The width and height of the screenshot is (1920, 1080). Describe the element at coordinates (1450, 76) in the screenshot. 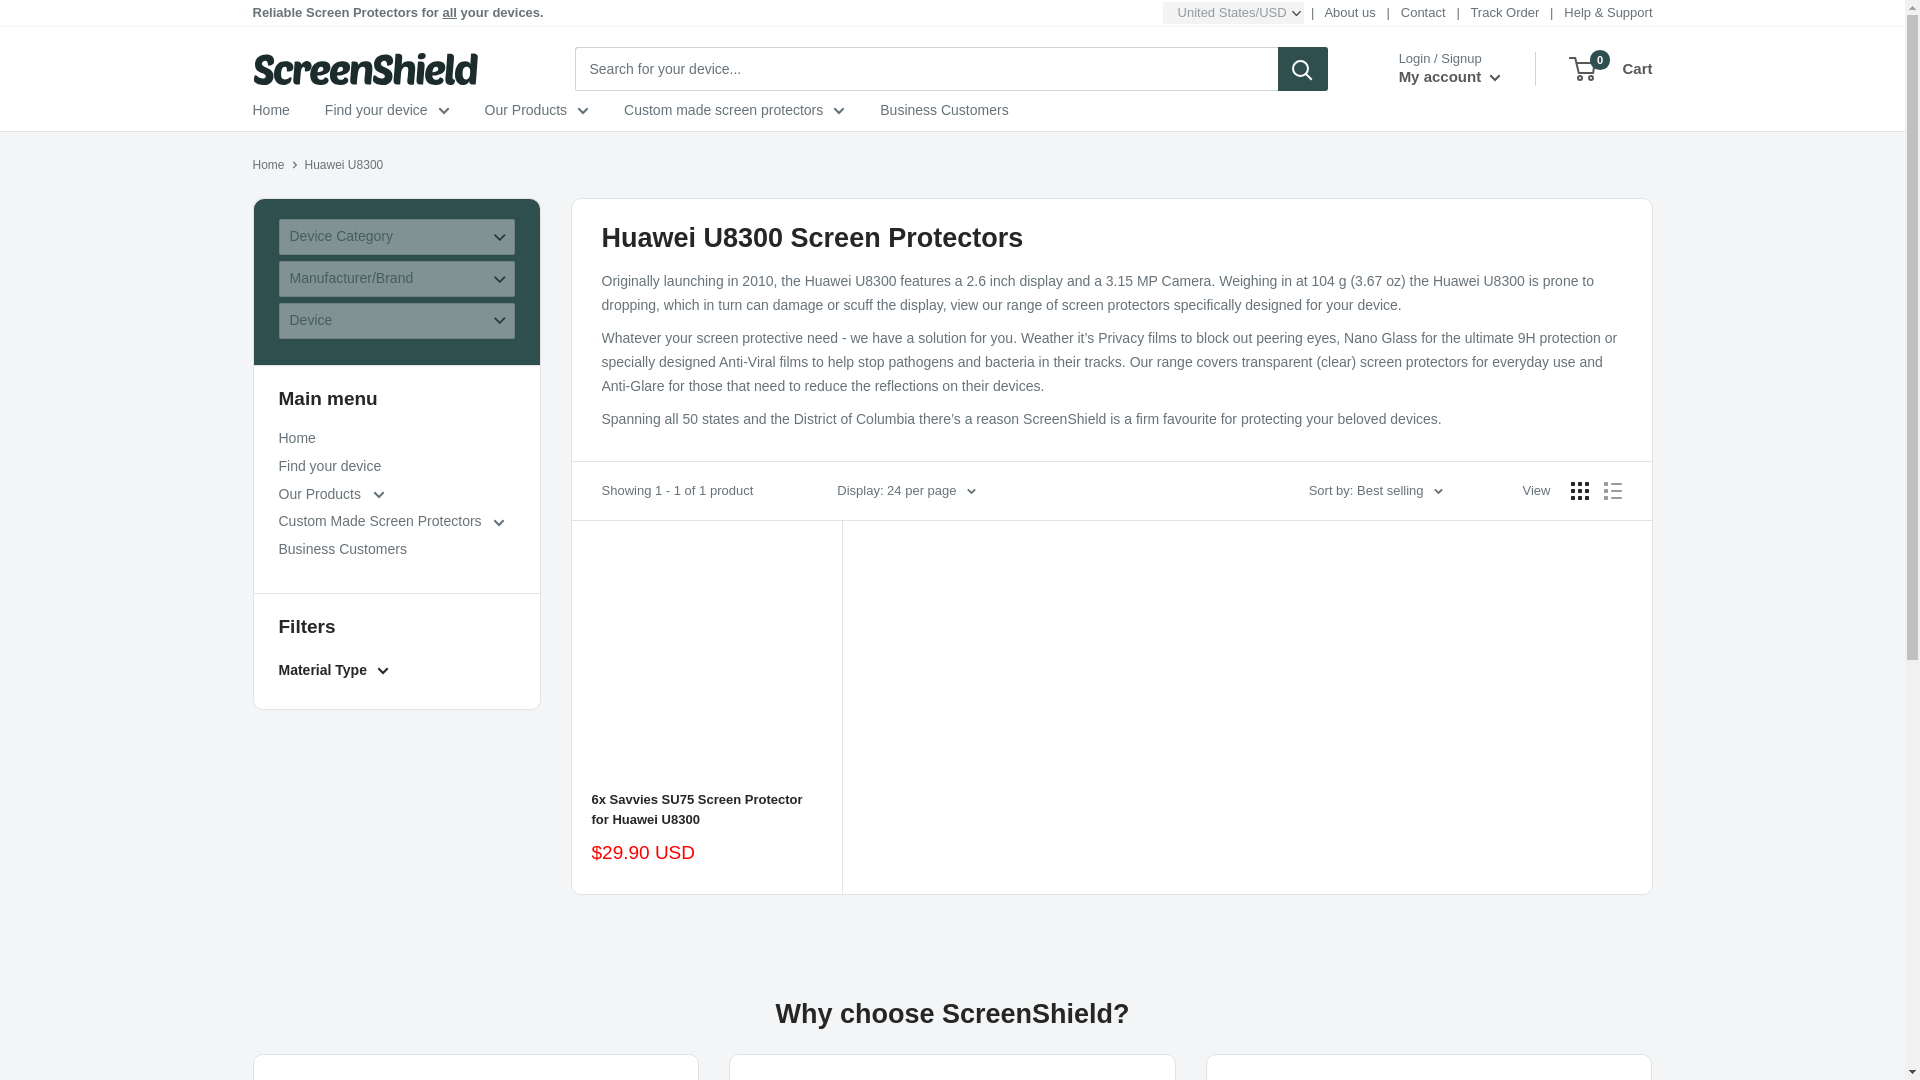

I see `Find your device` at that location.